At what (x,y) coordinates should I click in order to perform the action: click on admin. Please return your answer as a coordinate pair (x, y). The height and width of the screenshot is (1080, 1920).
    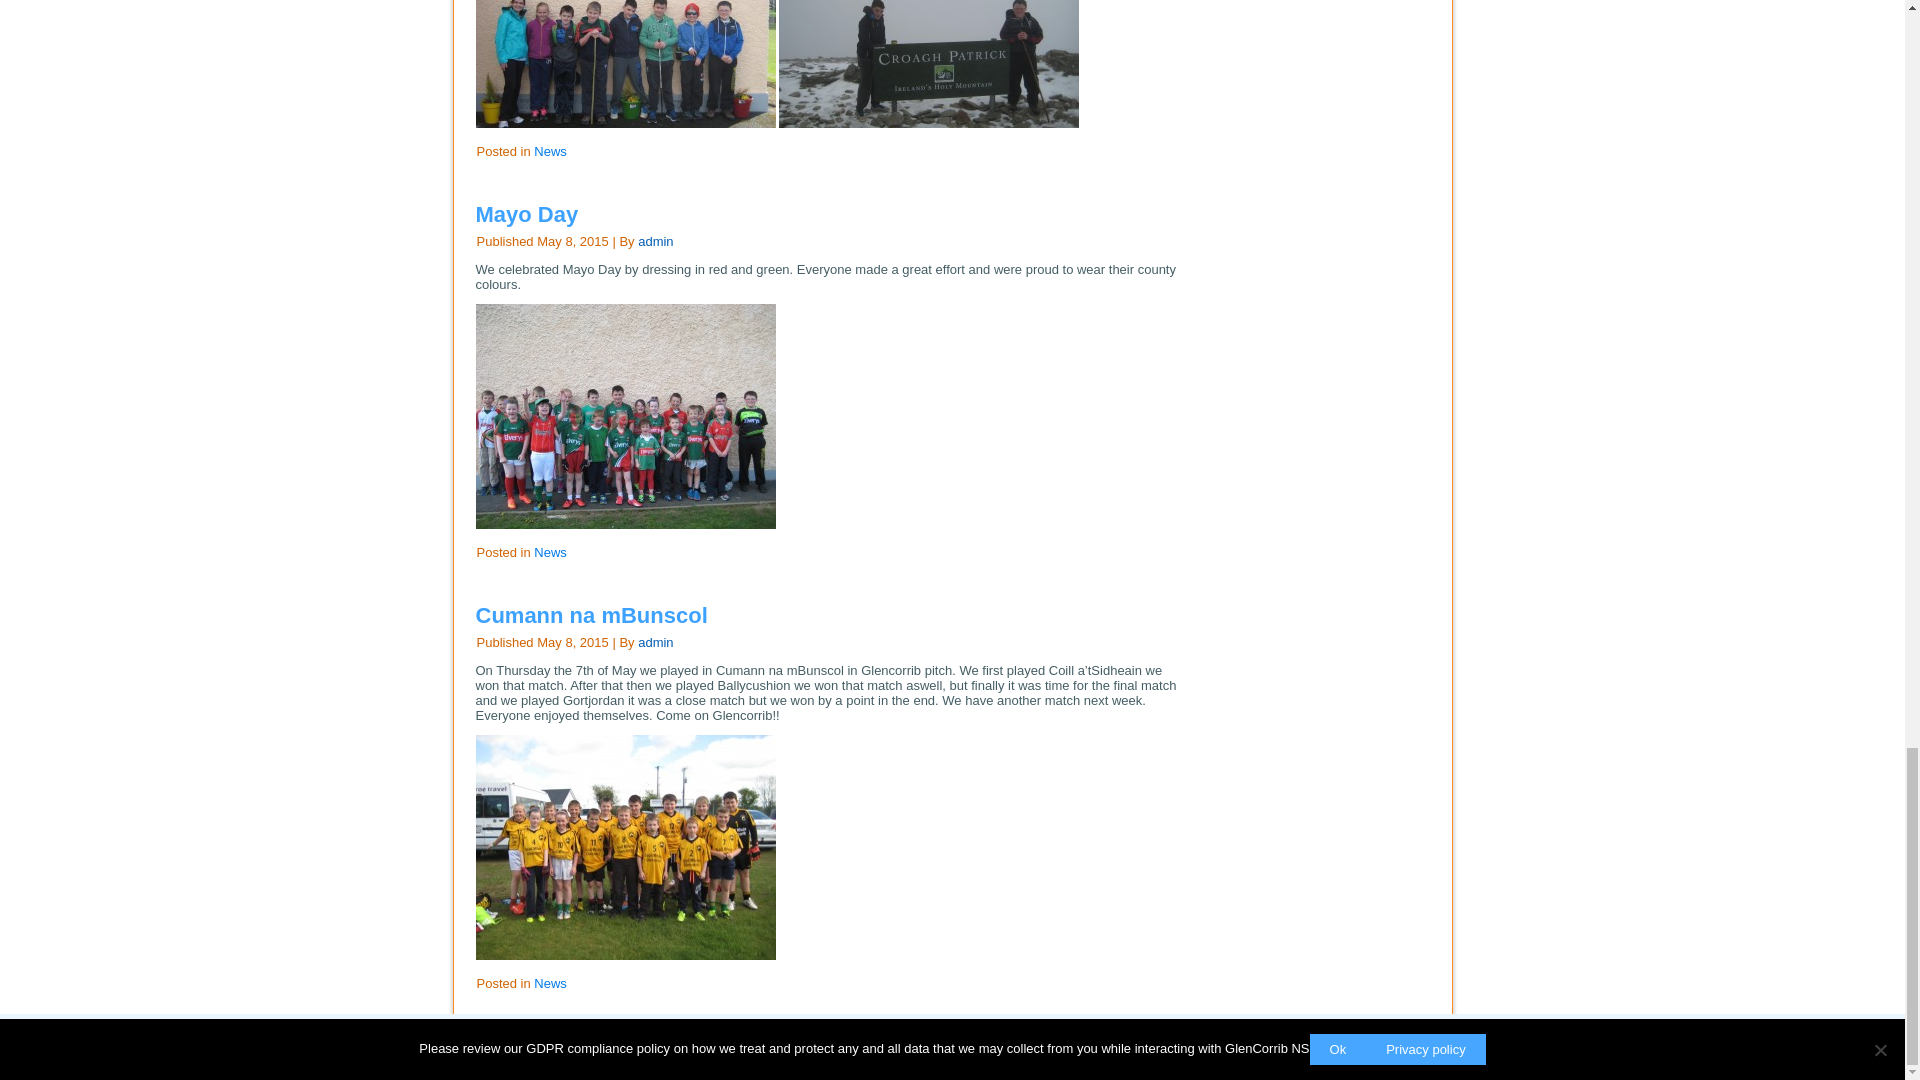
    Looking at the image, I should click on (655, 242).